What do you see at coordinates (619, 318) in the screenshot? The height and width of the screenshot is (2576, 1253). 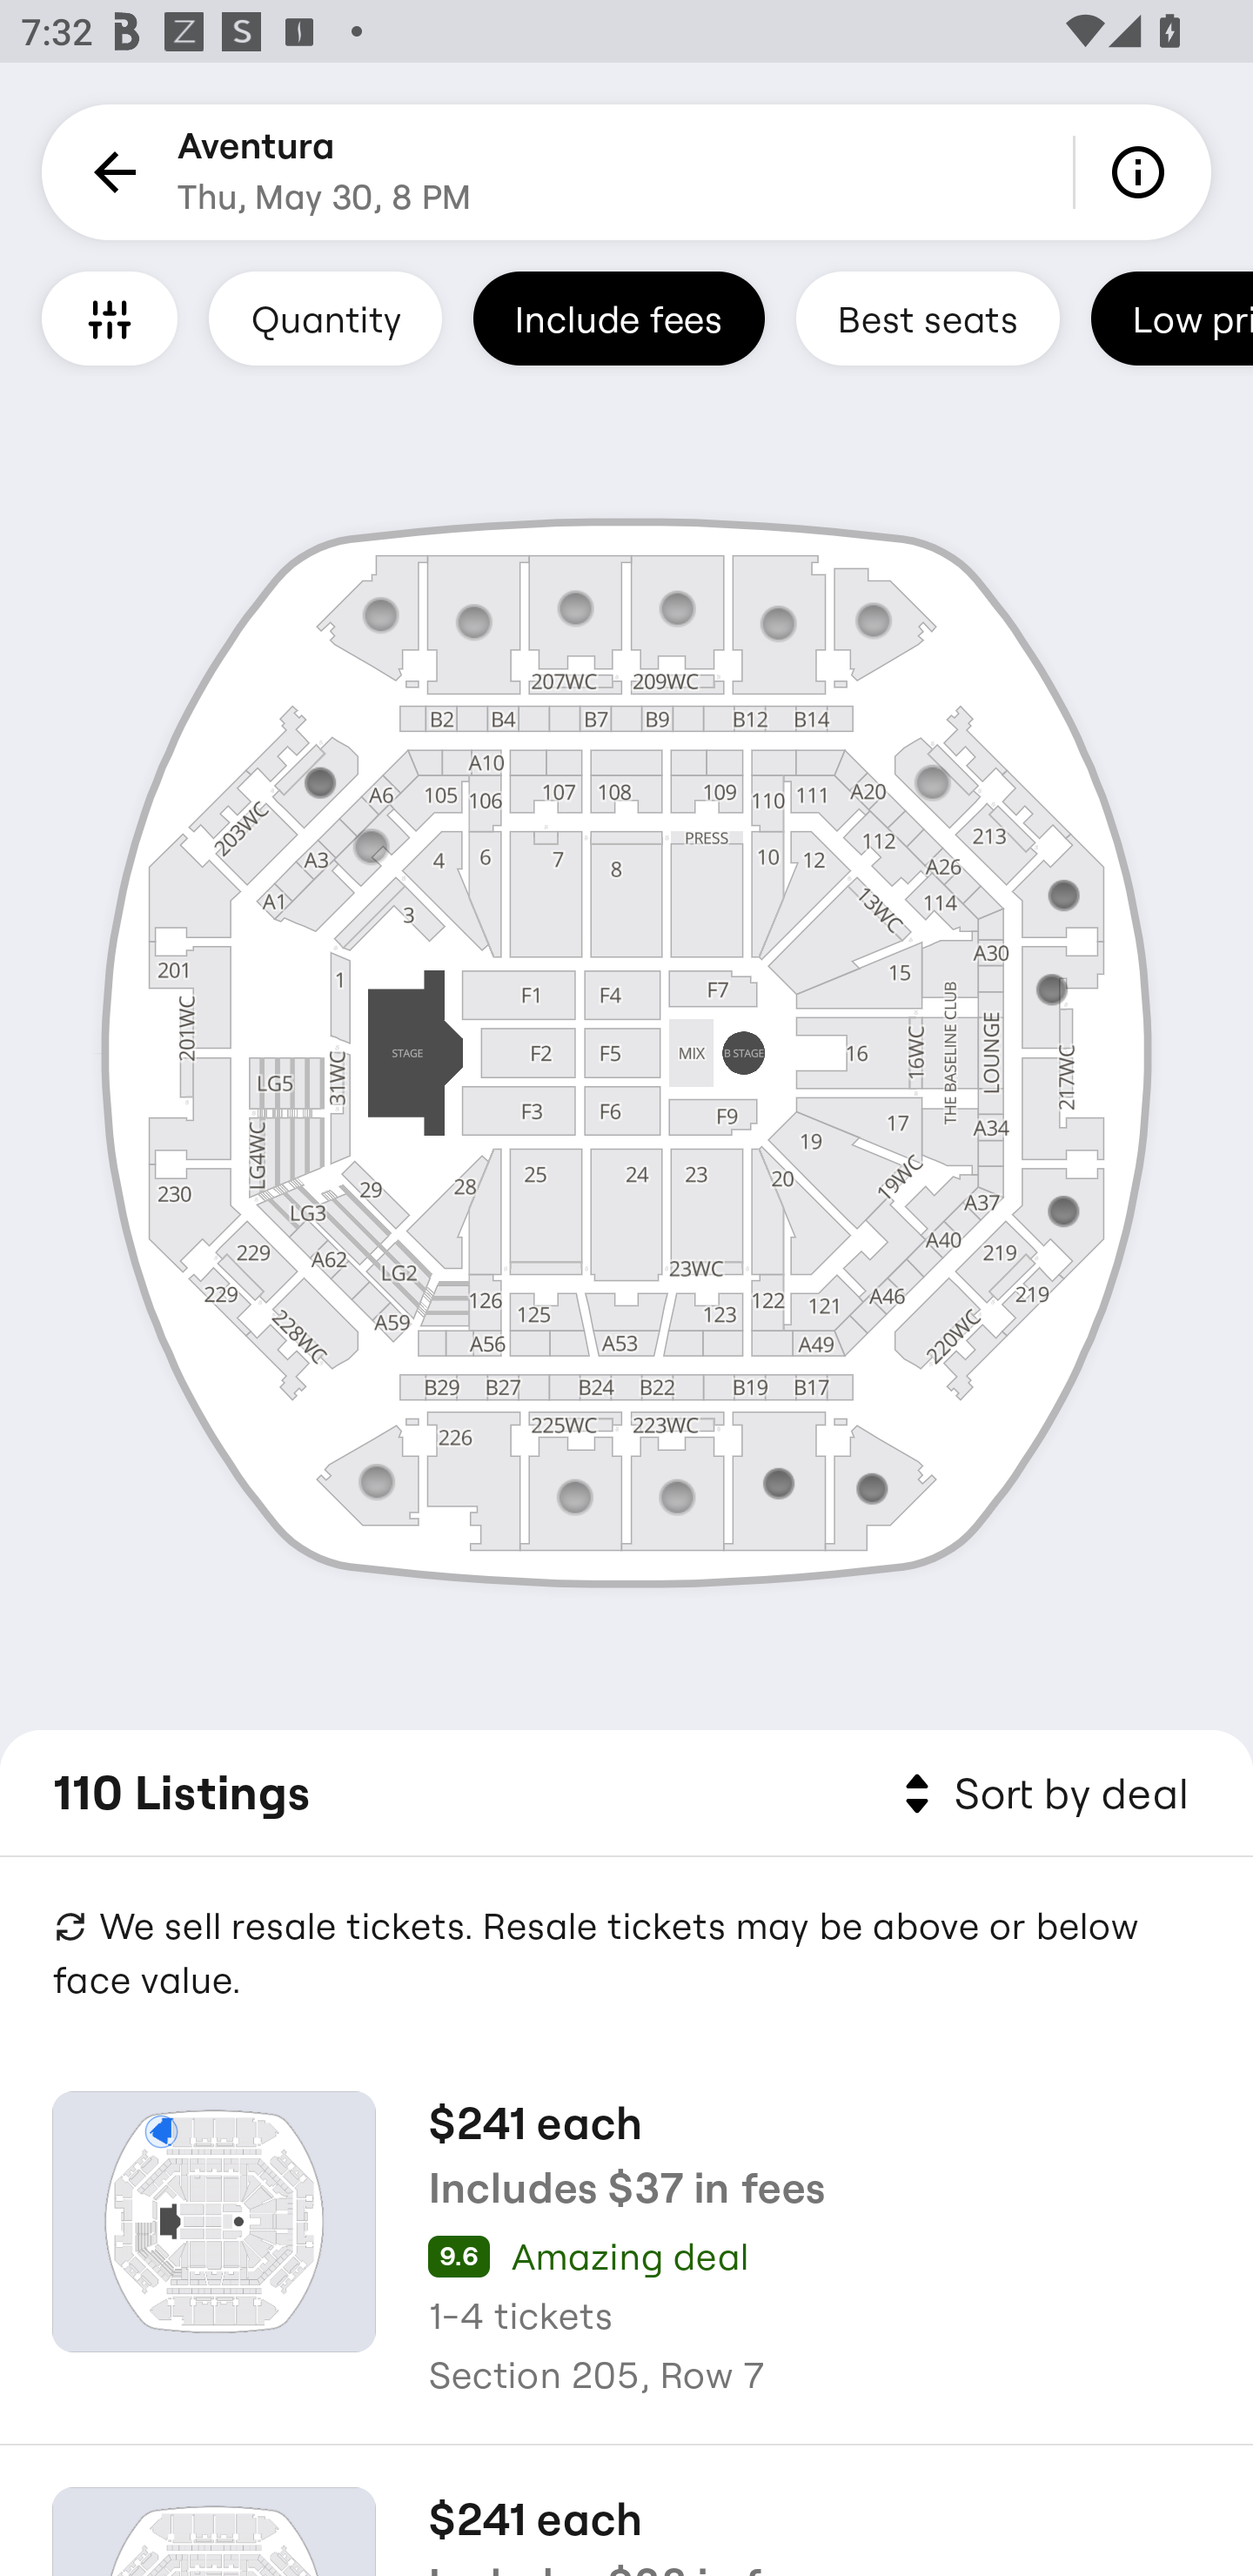 I see `Include fees` at bounding box center [619, 318].